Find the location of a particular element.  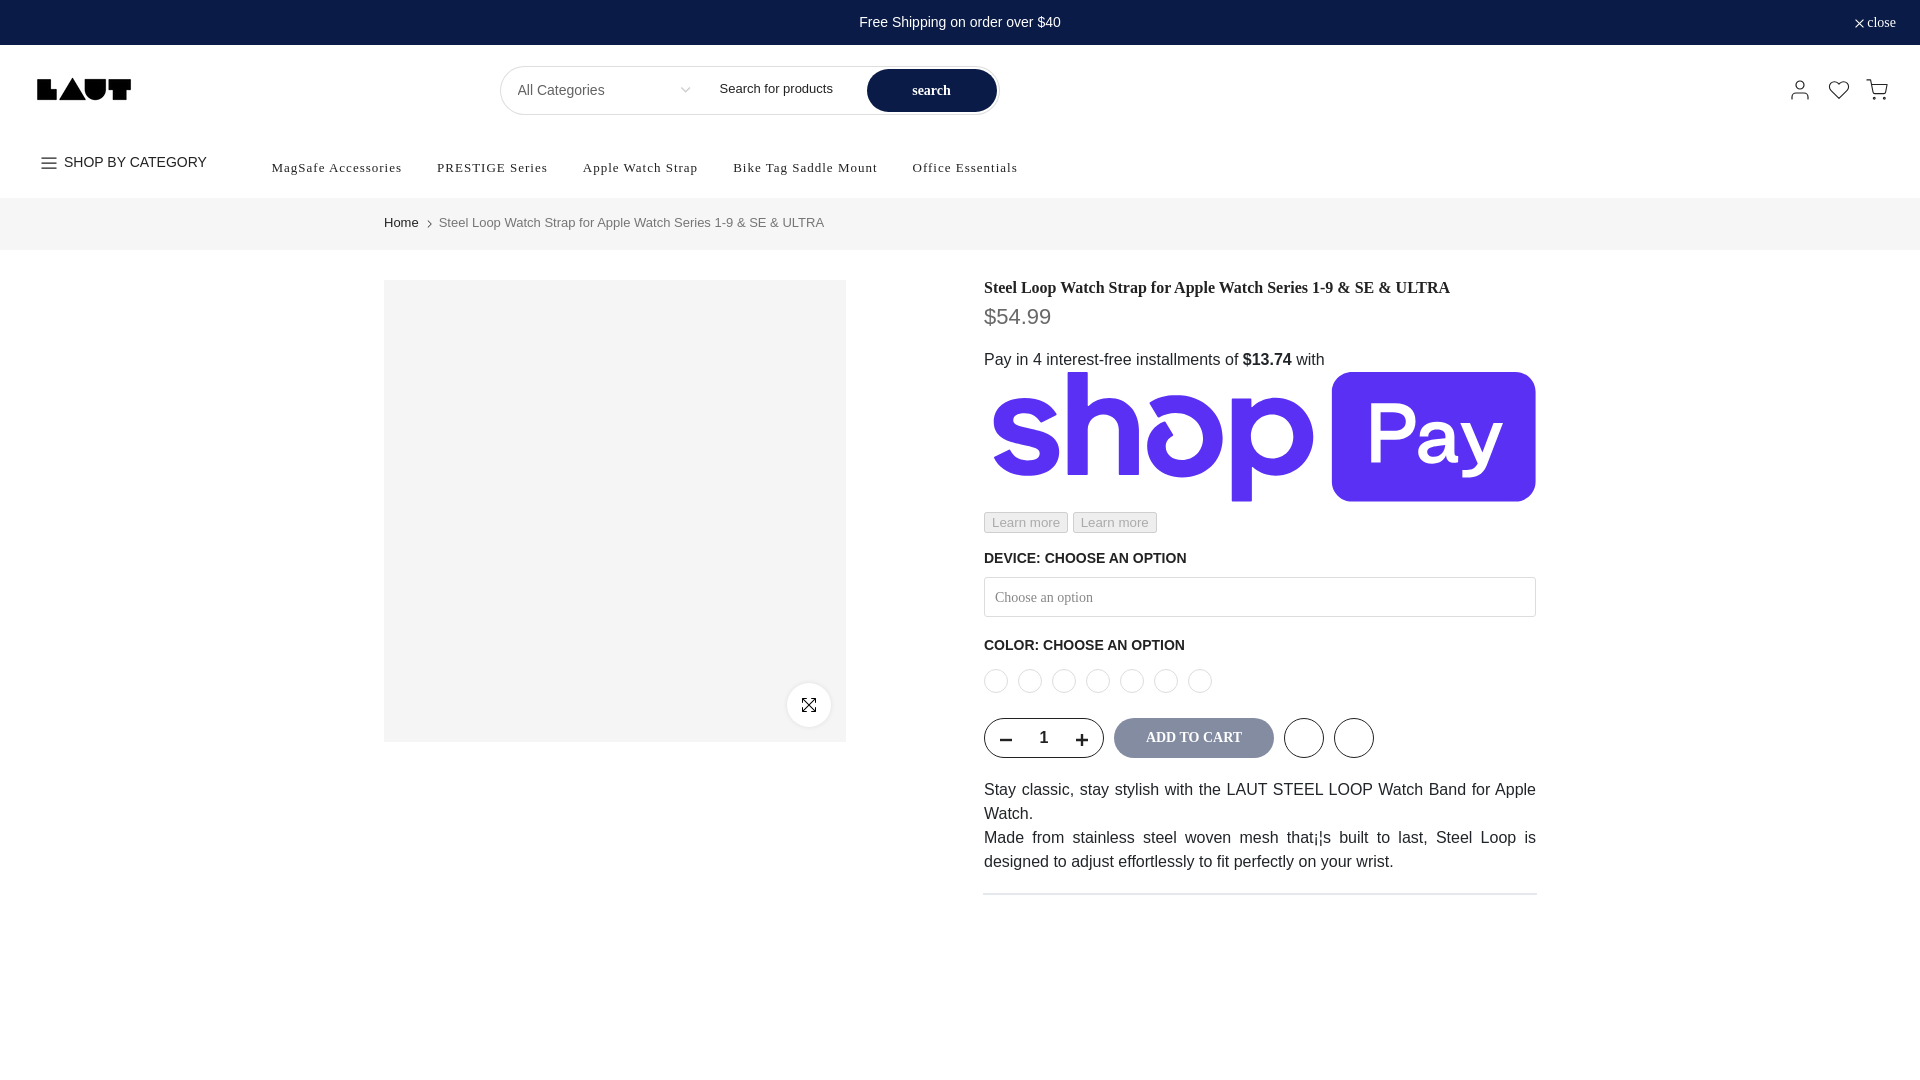

Bike Tag Saddle Mount is located at coordinates (805, 167).